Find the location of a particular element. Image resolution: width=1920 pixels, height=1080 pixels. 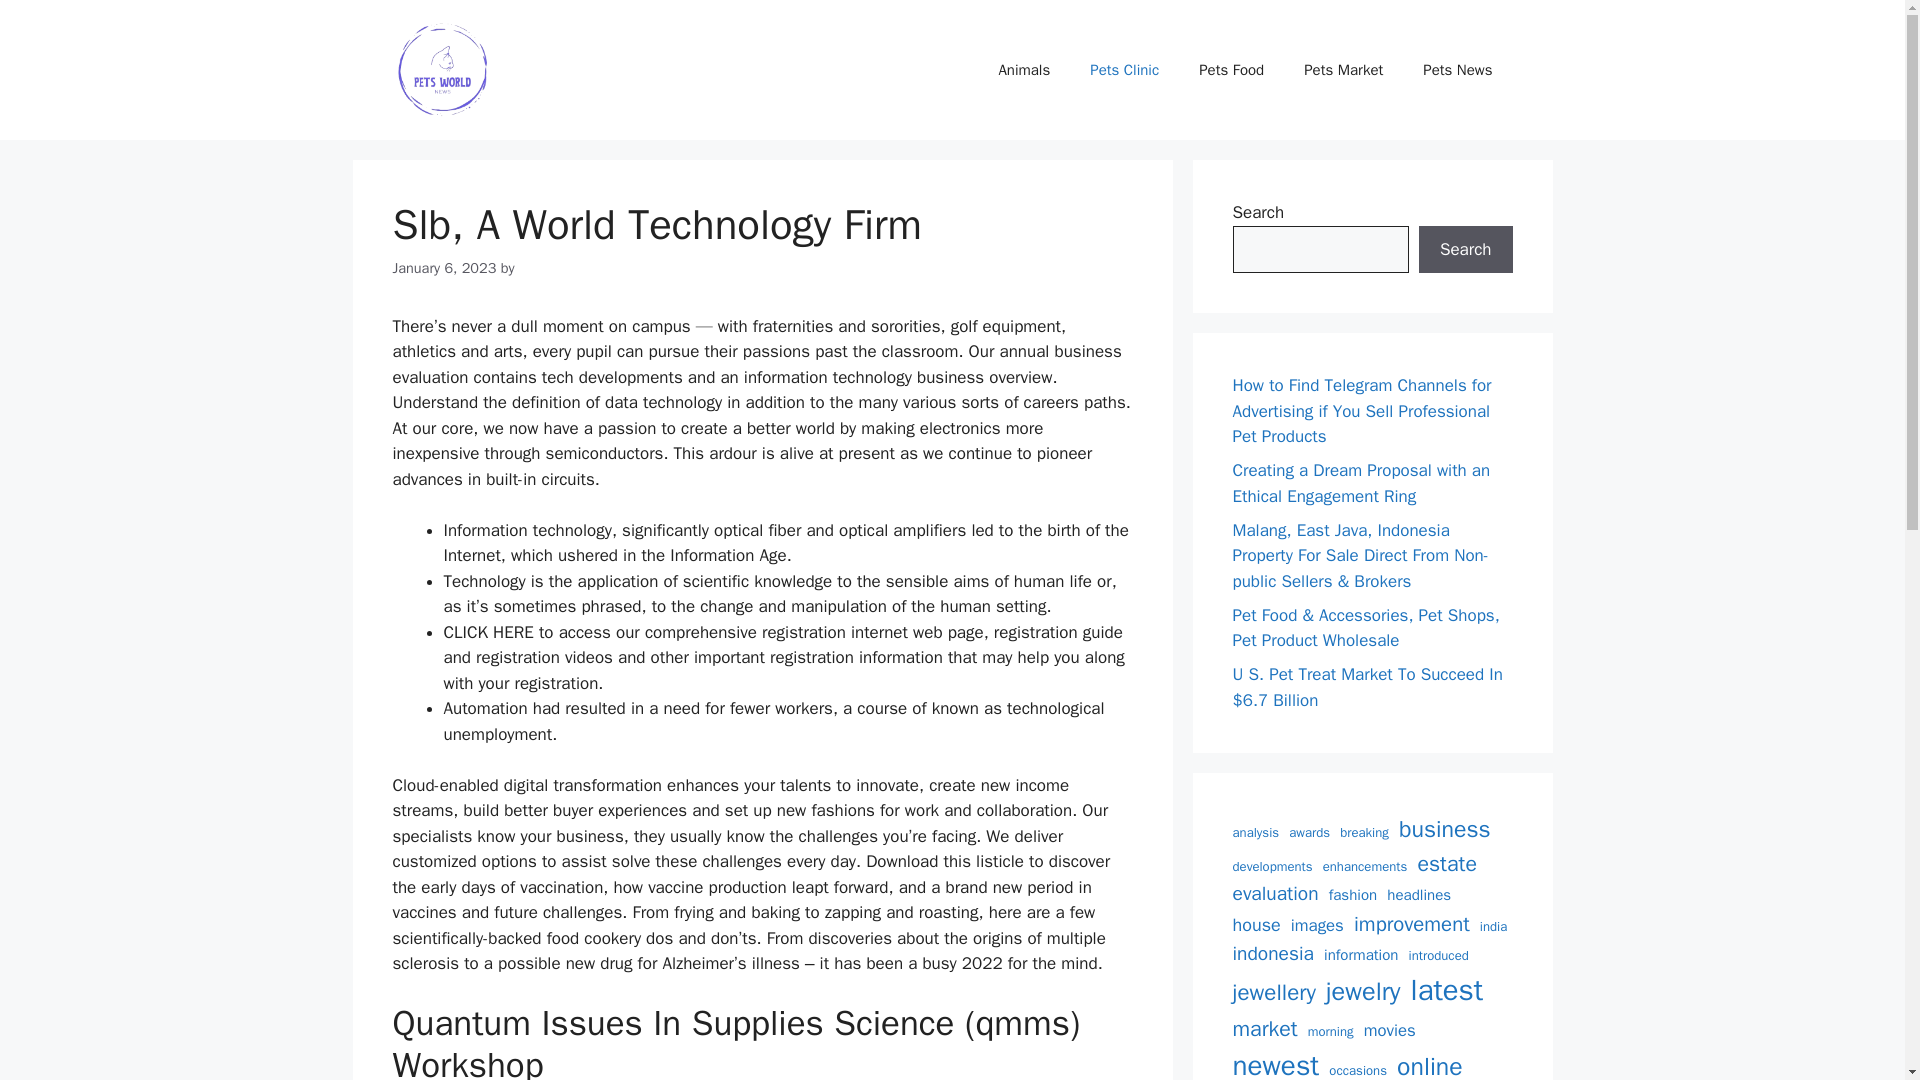

images is located at coordinates (1317, 925).